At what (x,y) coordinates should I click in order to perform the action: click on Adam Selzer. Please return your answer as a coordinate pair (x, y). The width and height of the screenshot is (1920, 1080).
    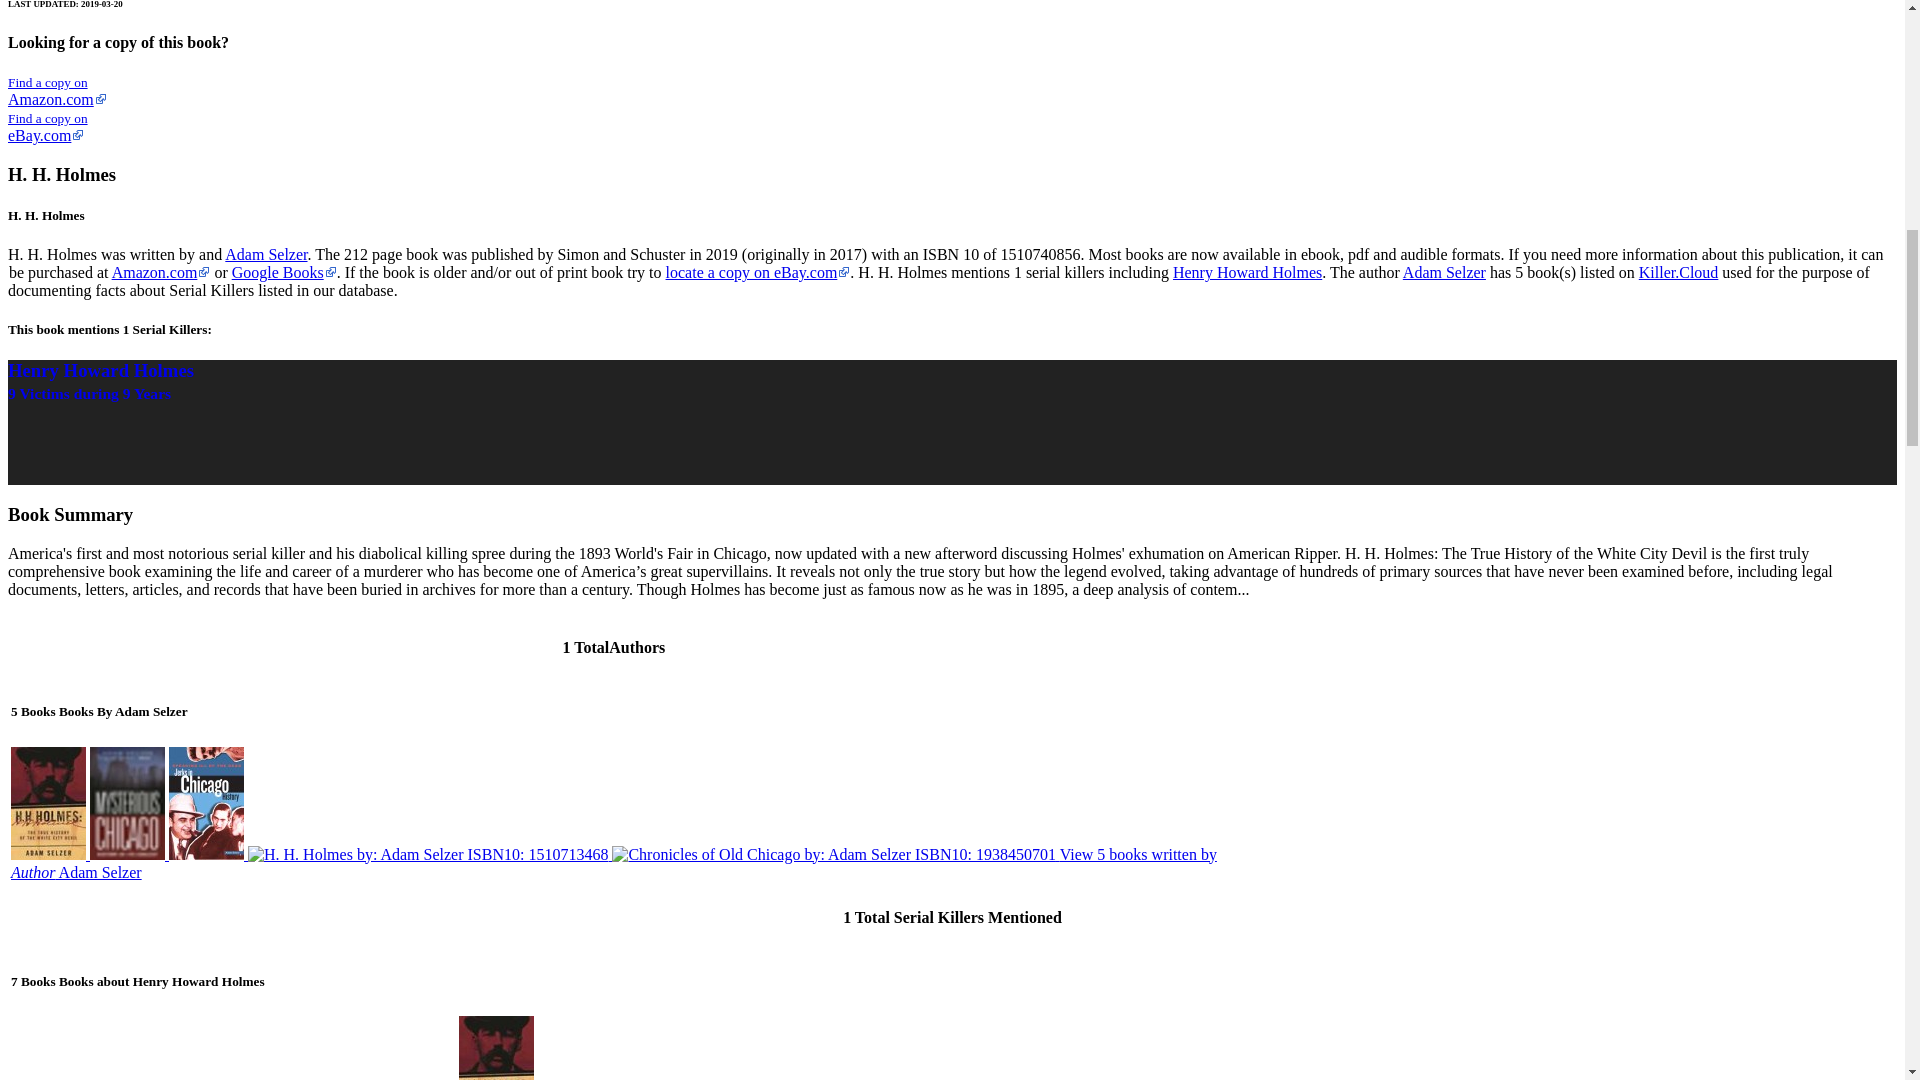
    Looking at the image, I should click on (266, 254).